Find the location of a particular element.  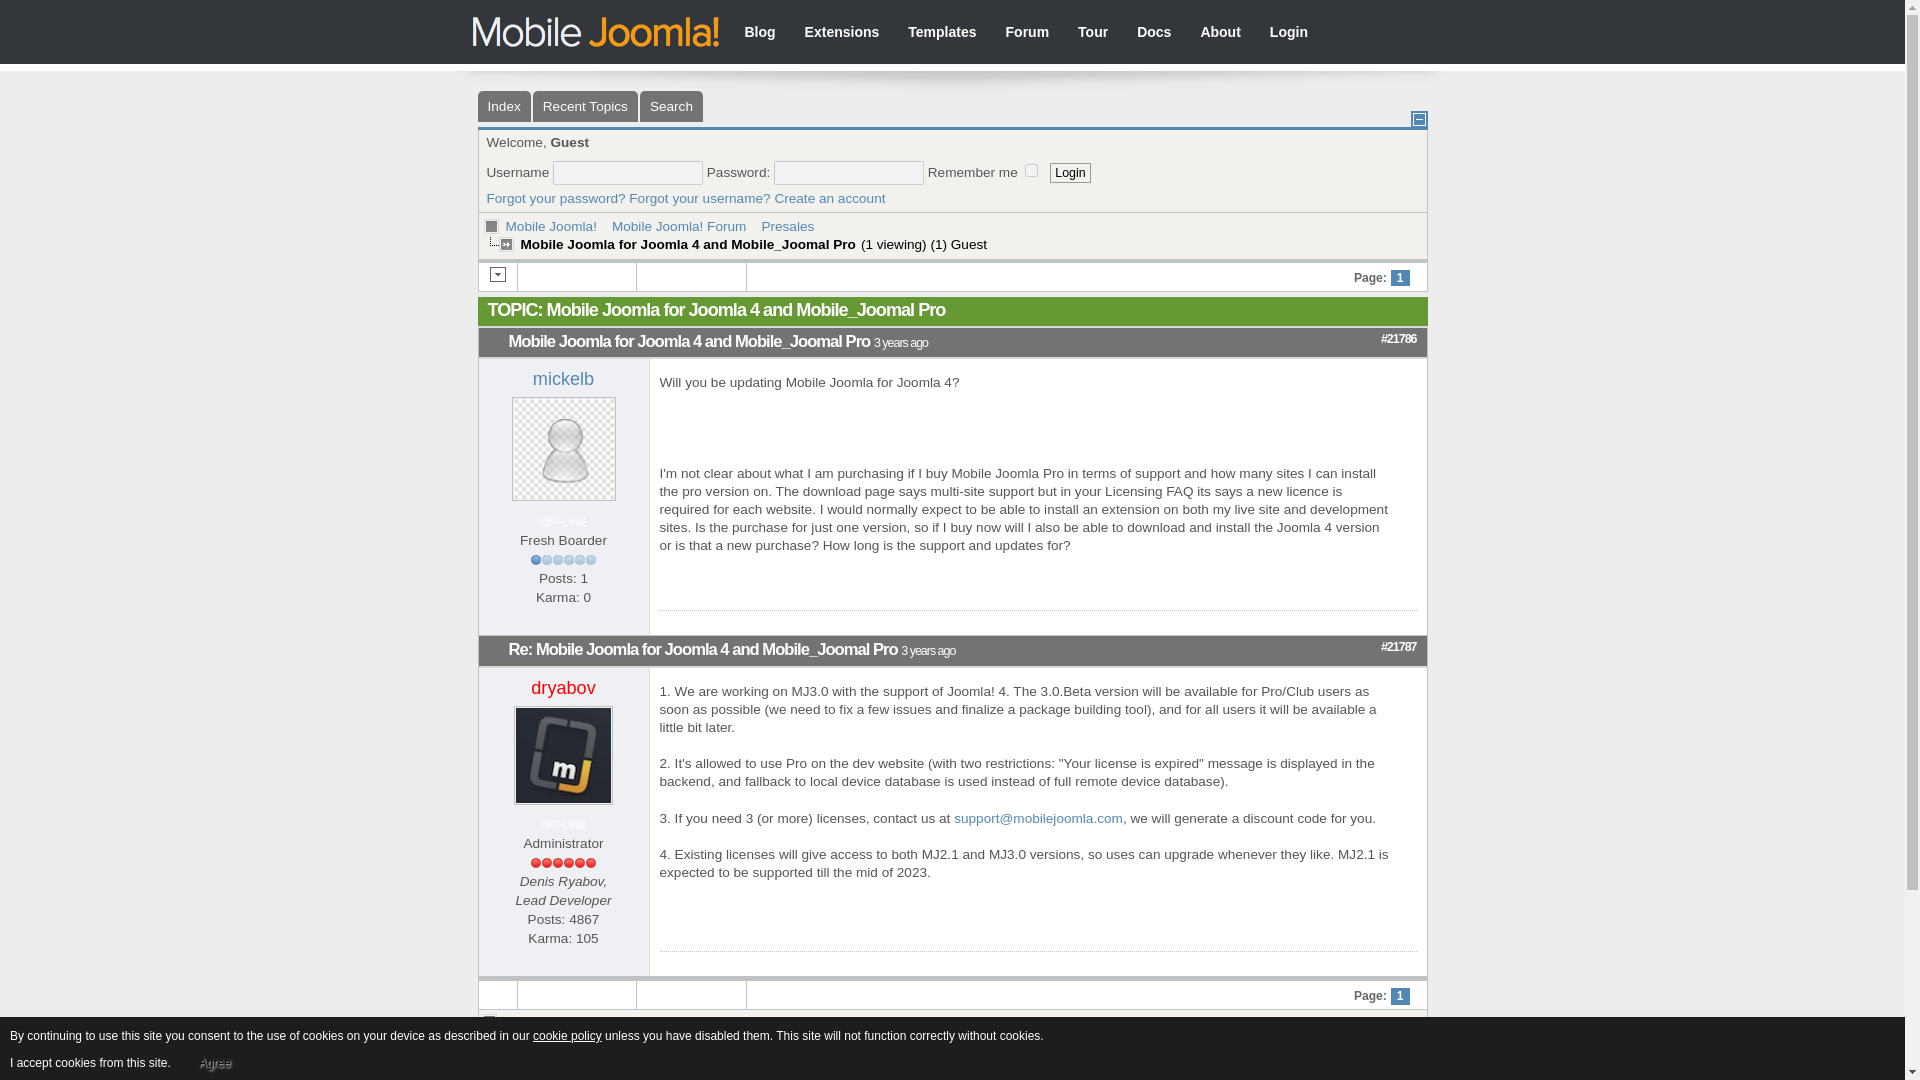

Forum is located at coordinates (1024, 34).